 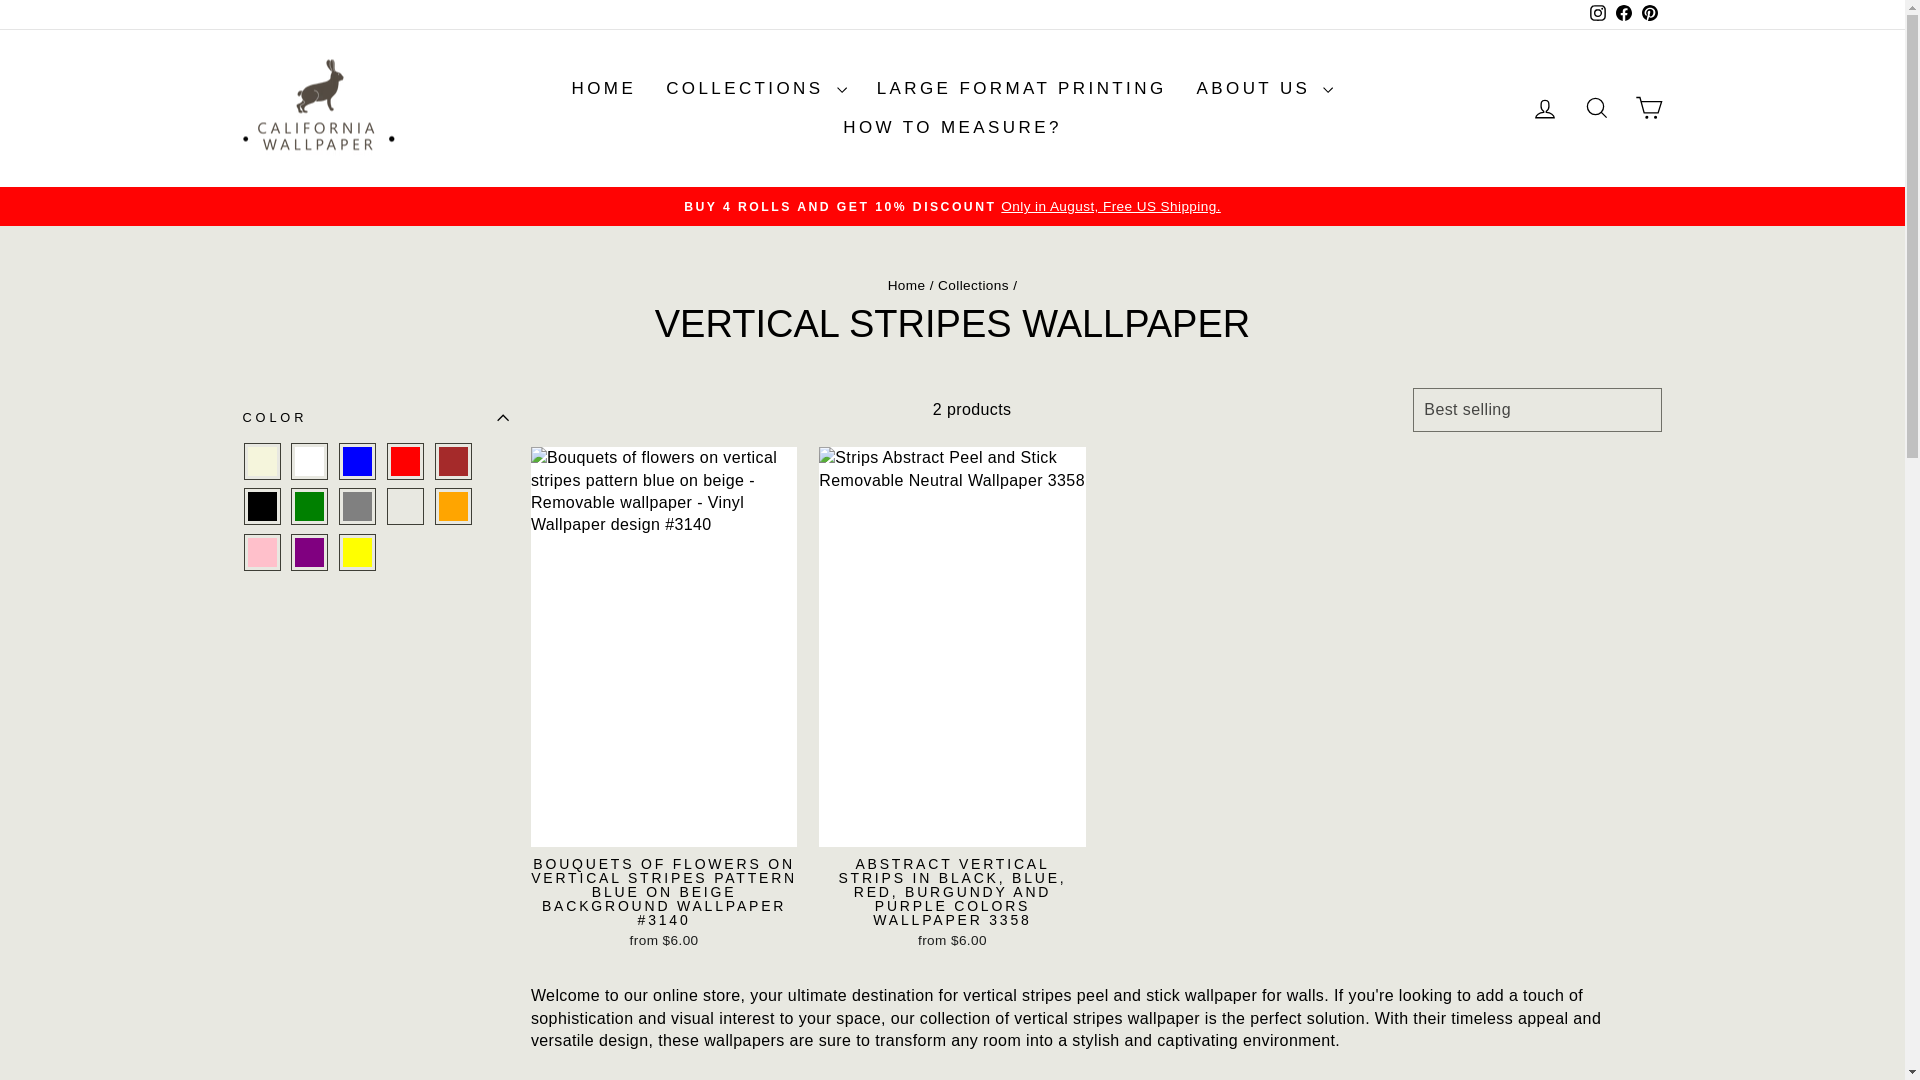 I want to click on Show products matching tag Grey, so click(x=357, y=506).